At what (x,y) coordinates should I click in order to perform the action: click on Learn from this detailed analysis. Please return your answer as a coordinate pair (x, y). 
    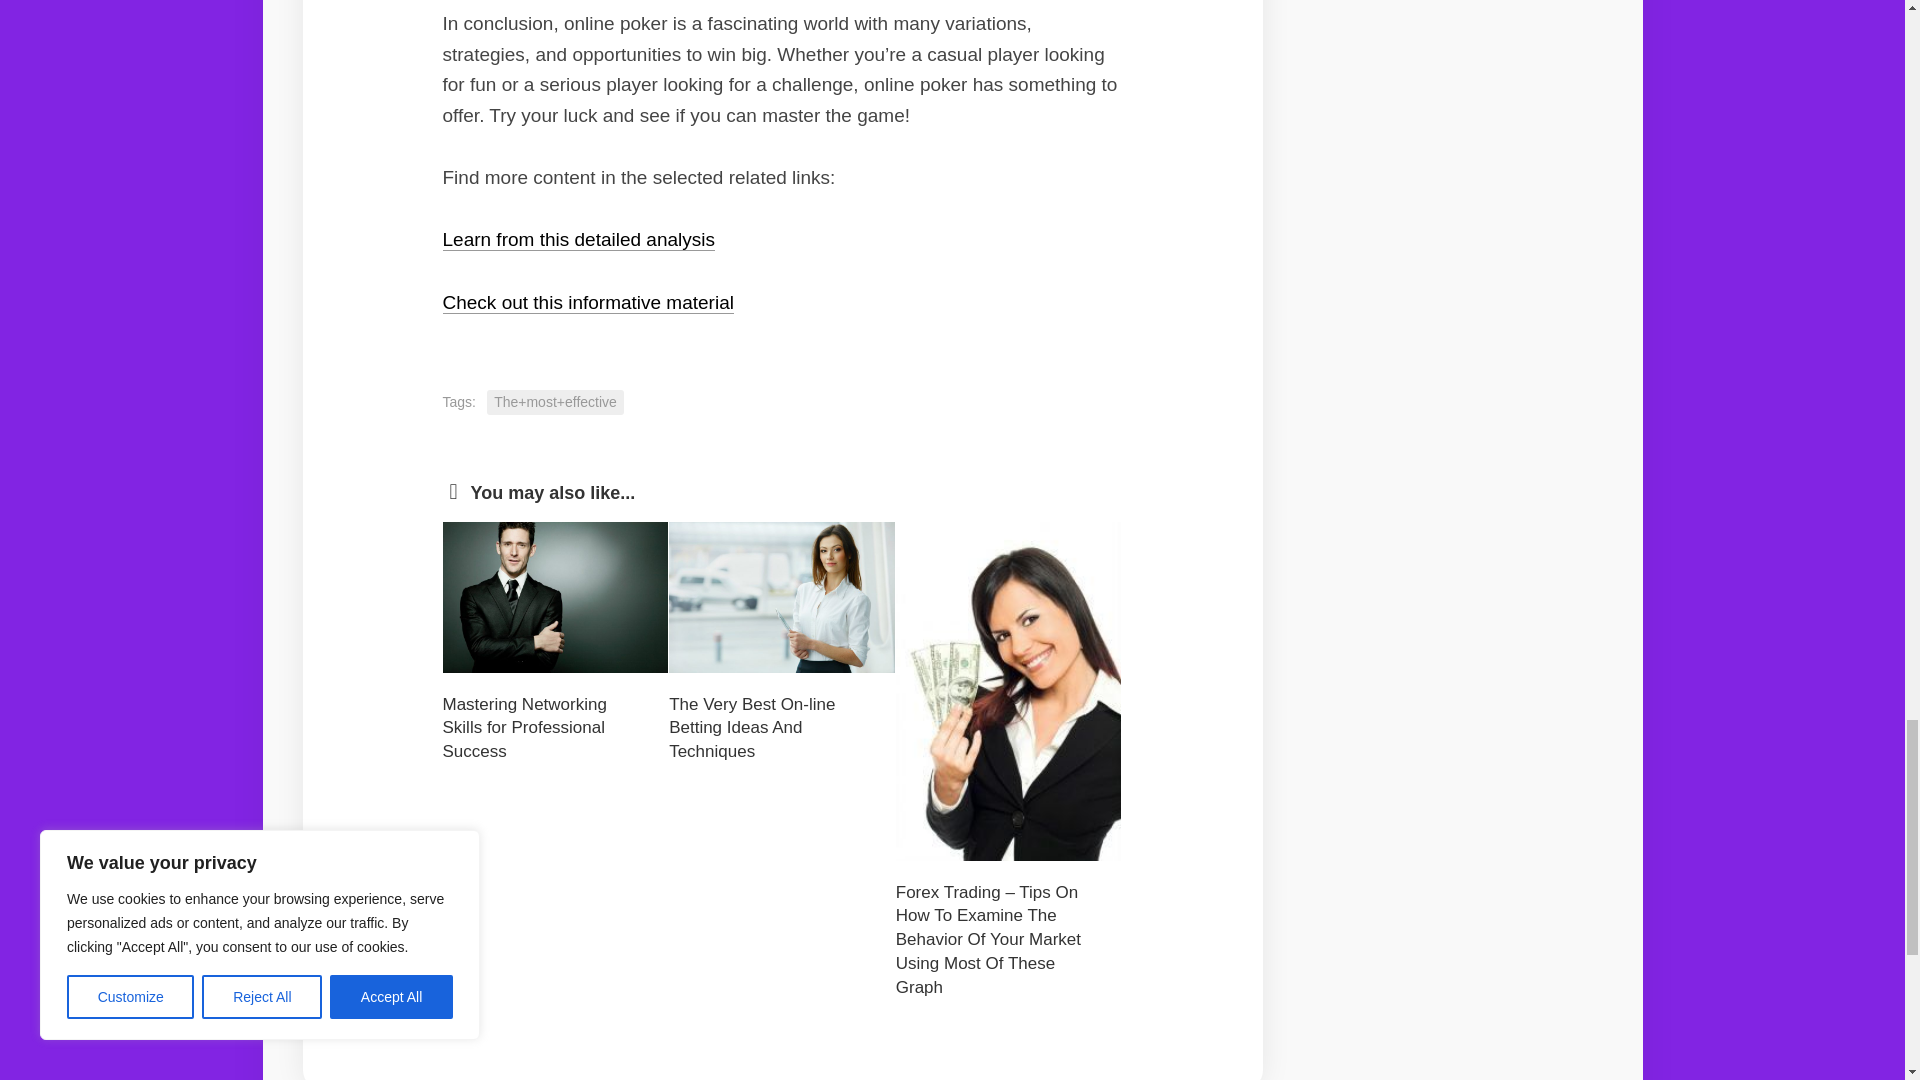
    Looking at the image, I should click on (578, 238).